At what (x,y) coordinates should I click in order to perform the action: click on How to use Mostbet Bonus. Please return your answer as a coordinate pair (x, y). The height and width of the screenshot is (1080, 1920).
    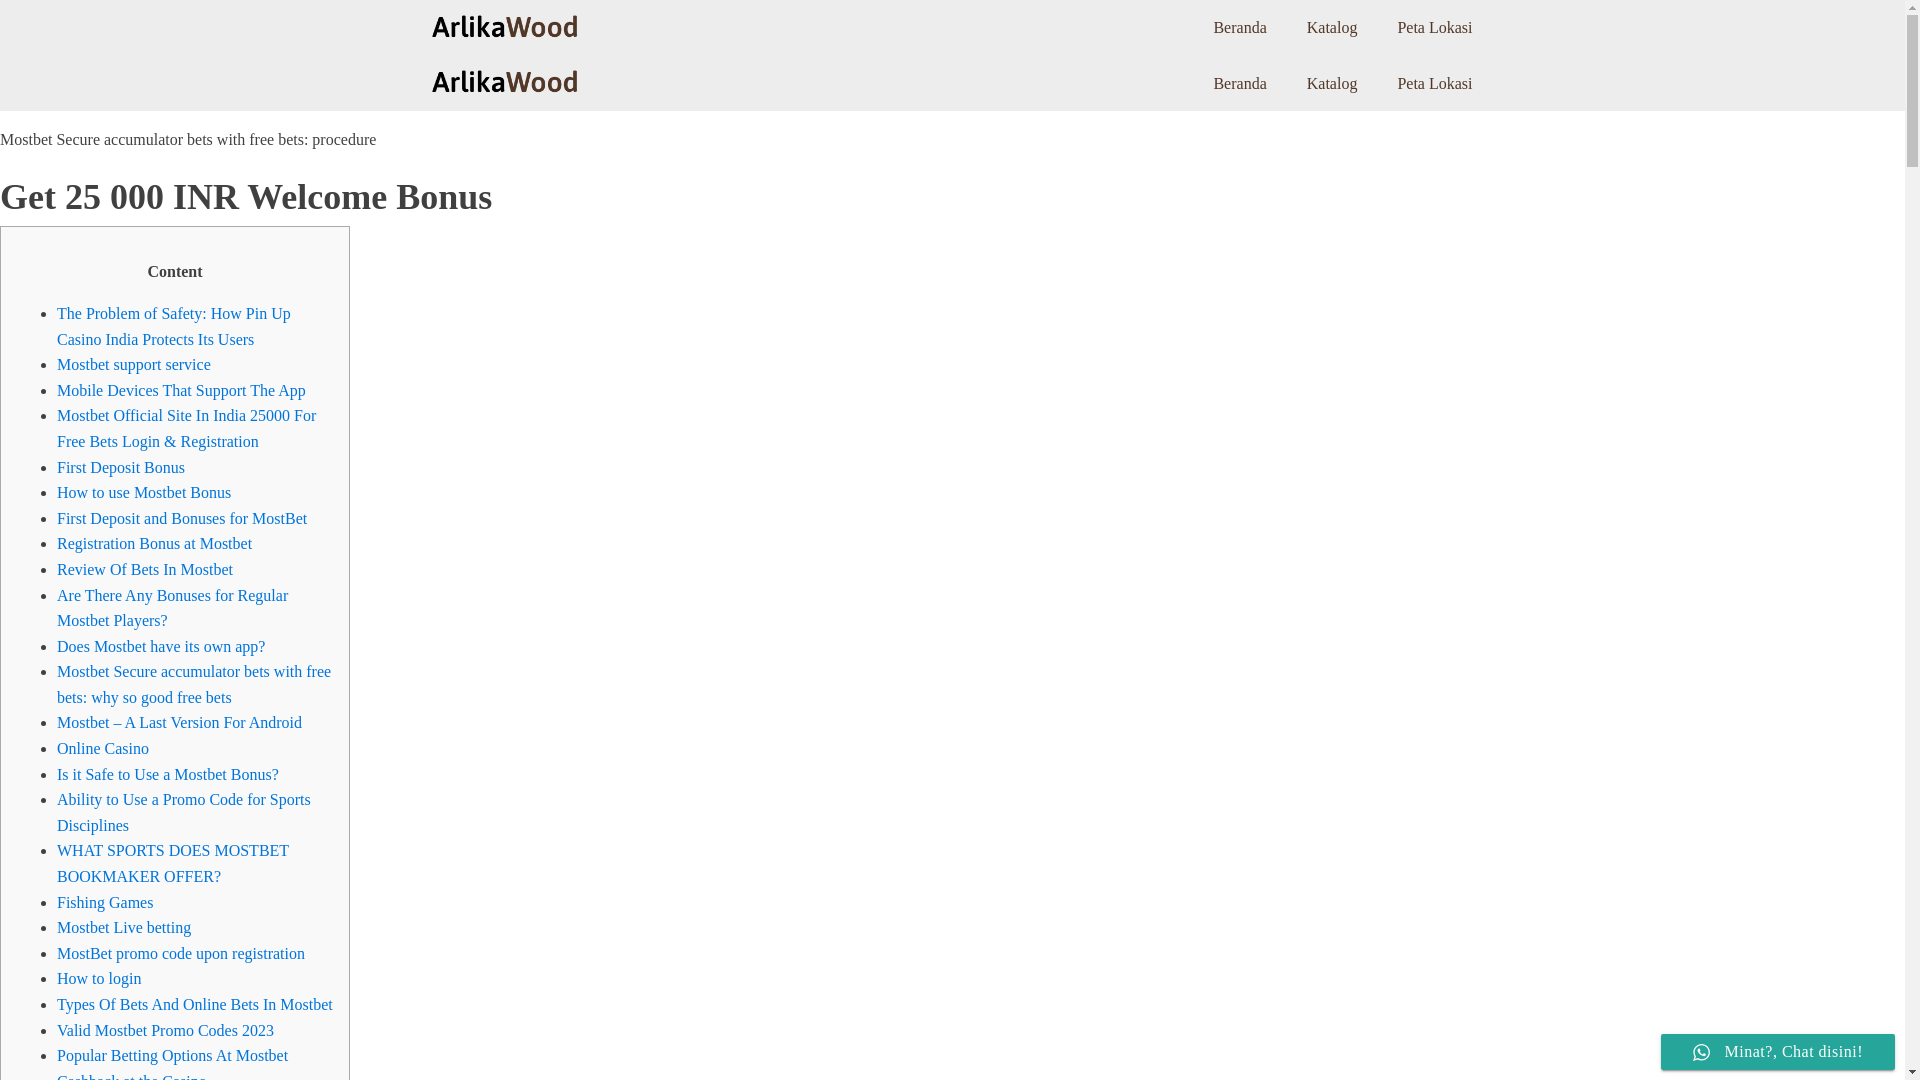
    Looking at the image, I should click on (144, 492).